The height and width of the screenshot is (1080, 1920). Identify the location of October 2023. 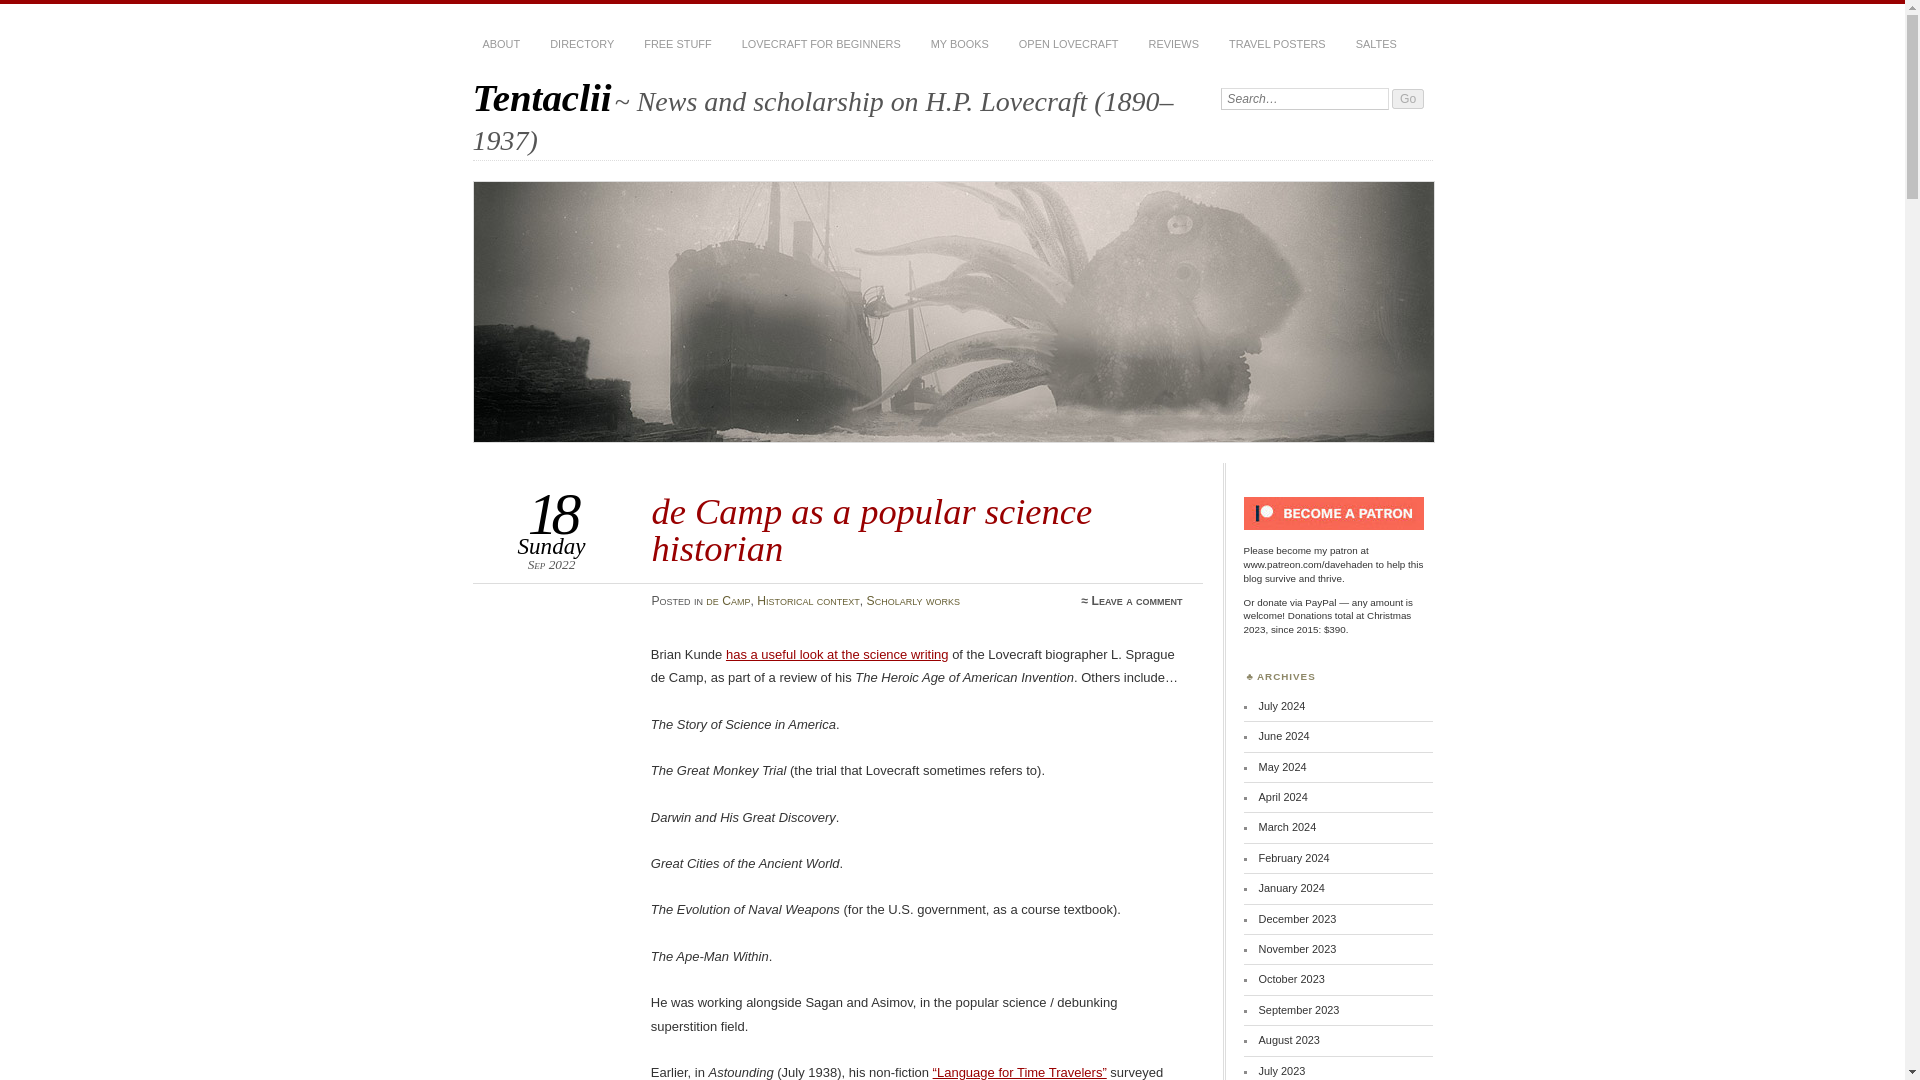
(1292, 978).